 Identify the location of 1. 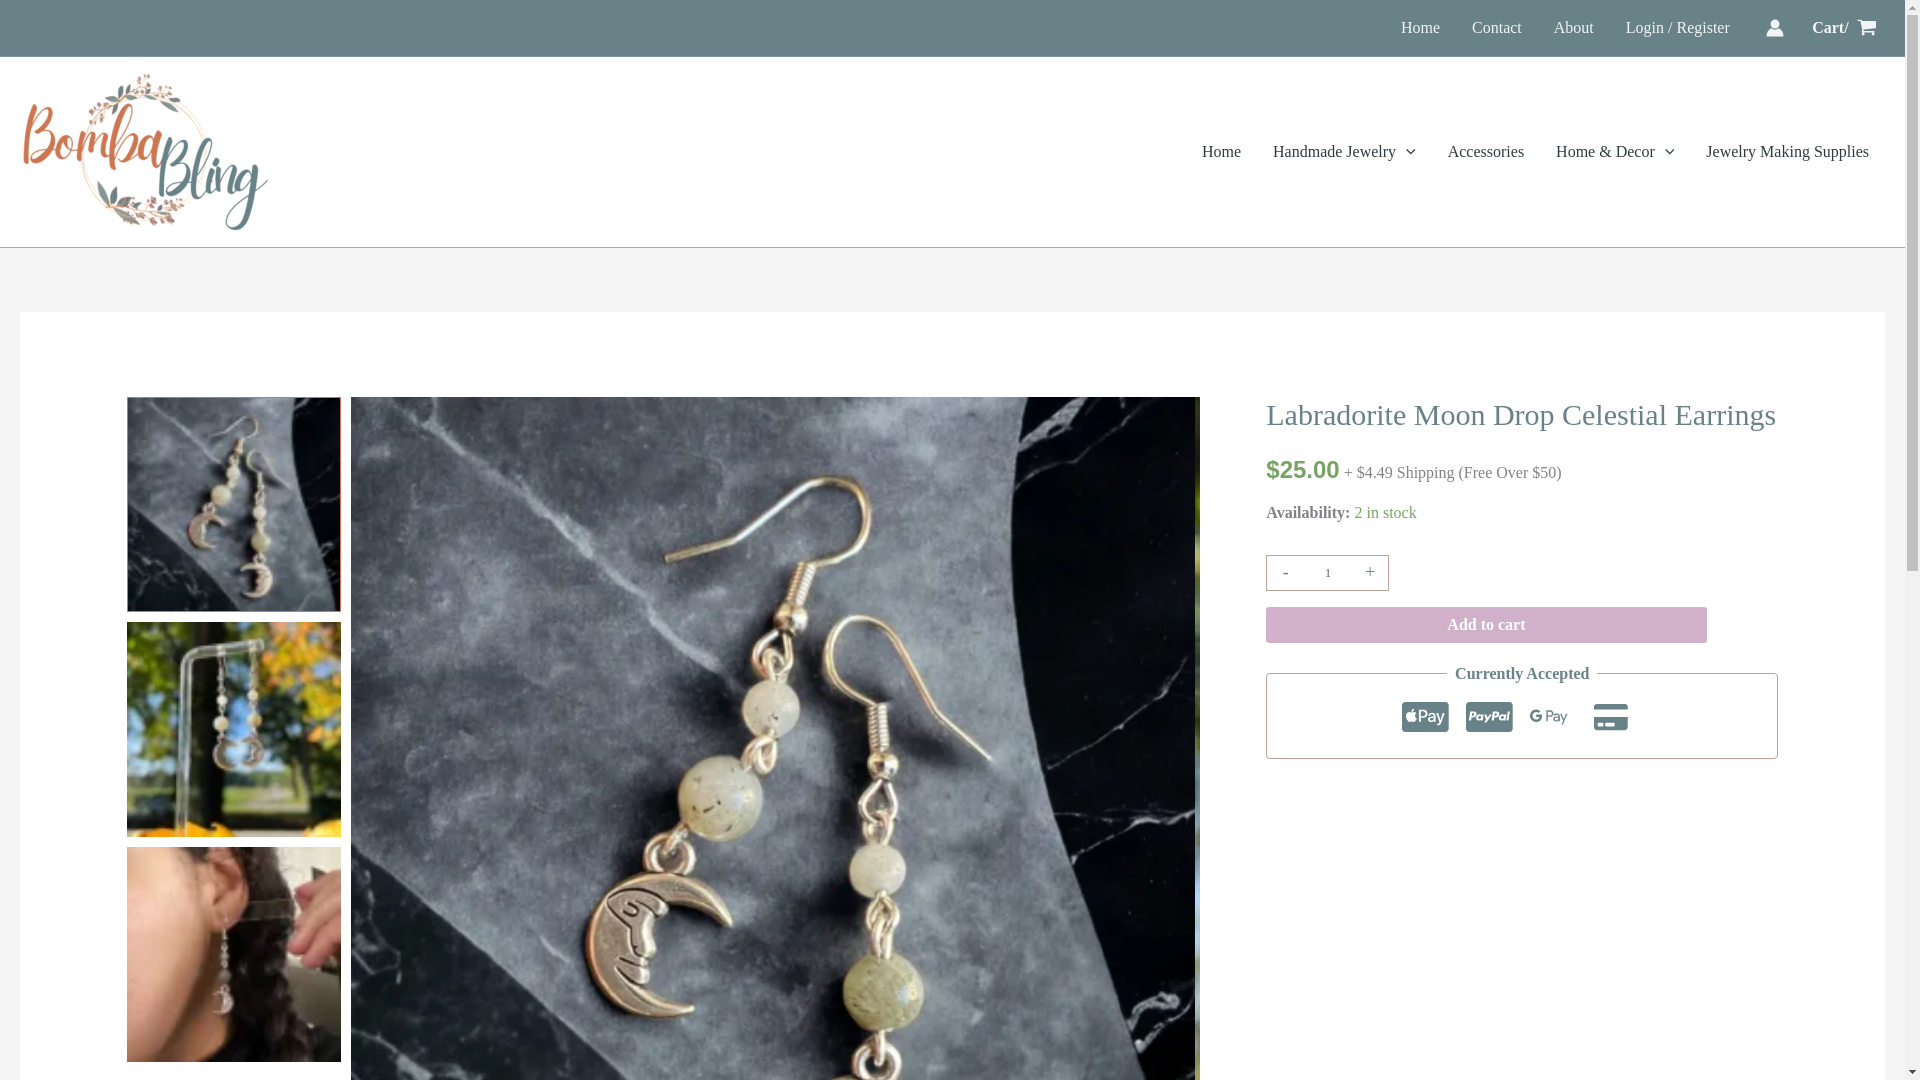
(1327, 572).